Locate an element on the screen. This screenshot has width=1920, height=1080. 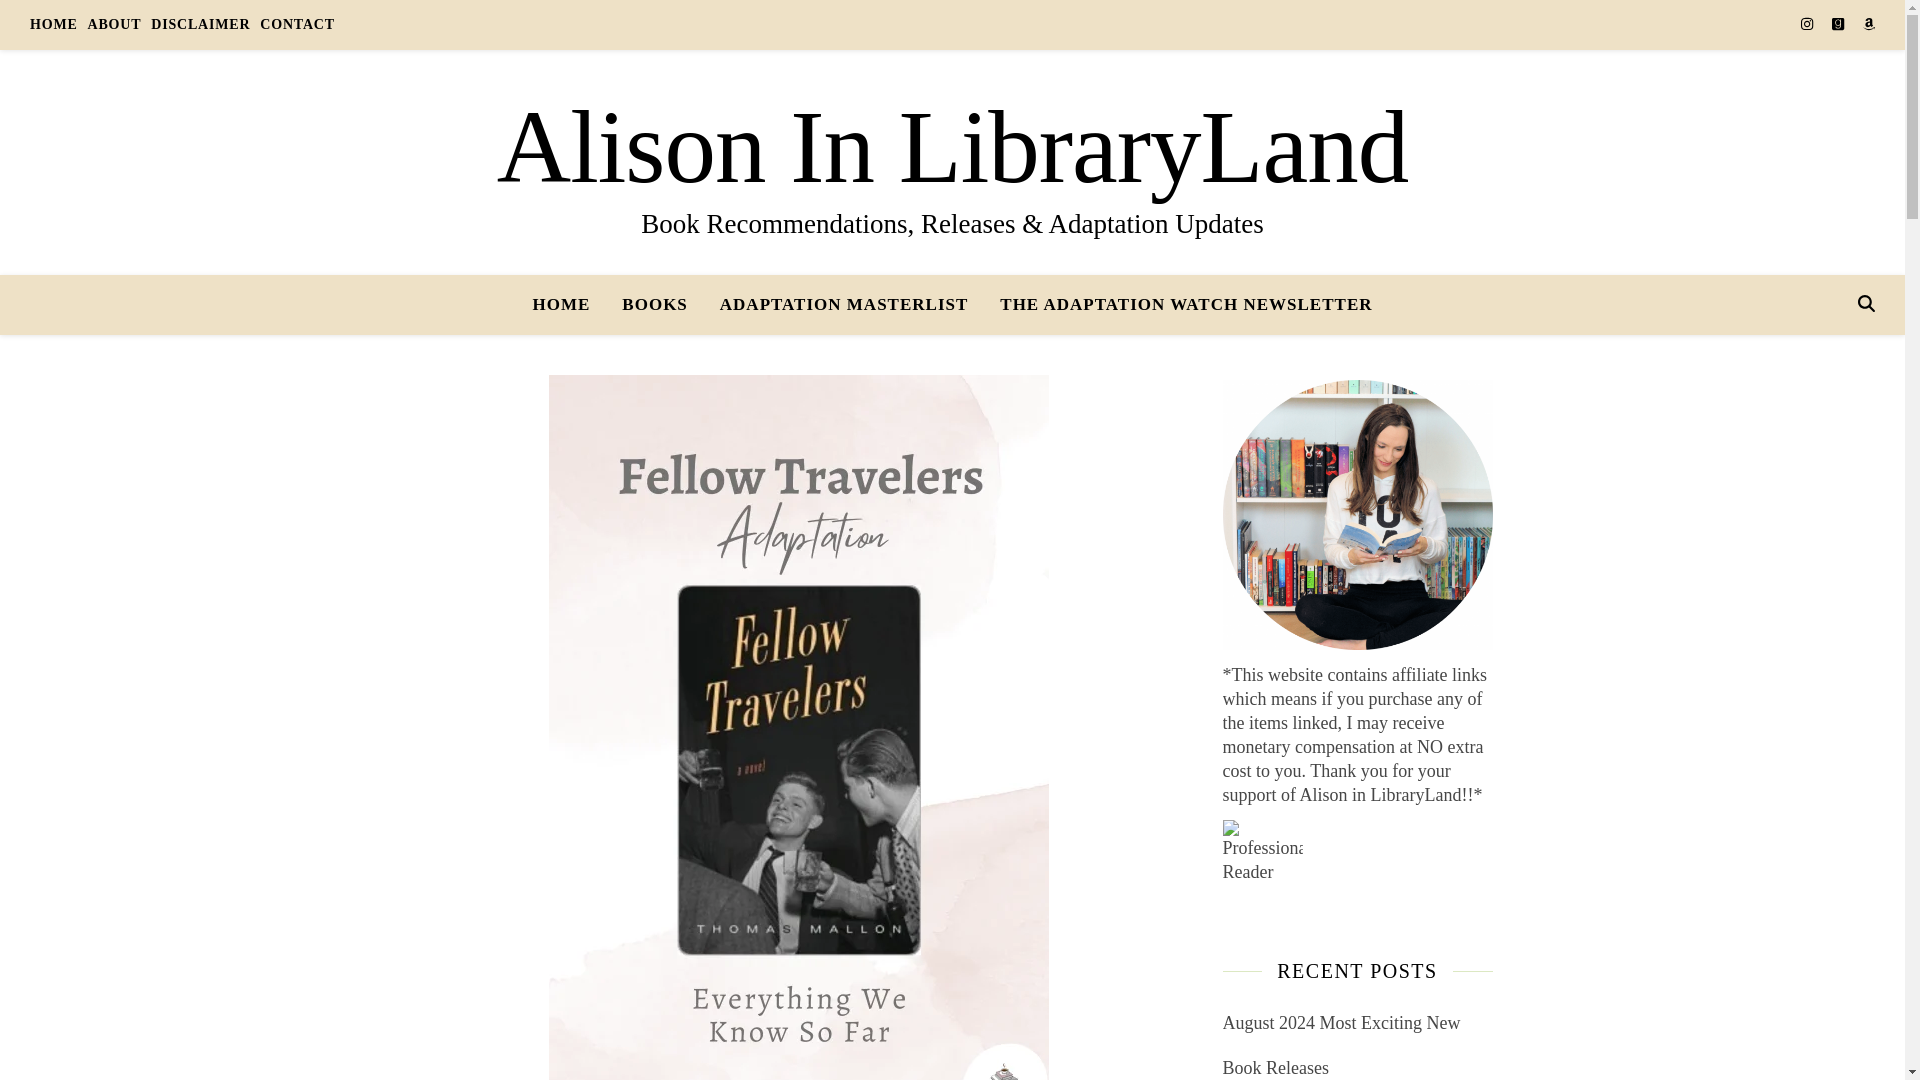
BOOKS is located at coordinates (654, 304).